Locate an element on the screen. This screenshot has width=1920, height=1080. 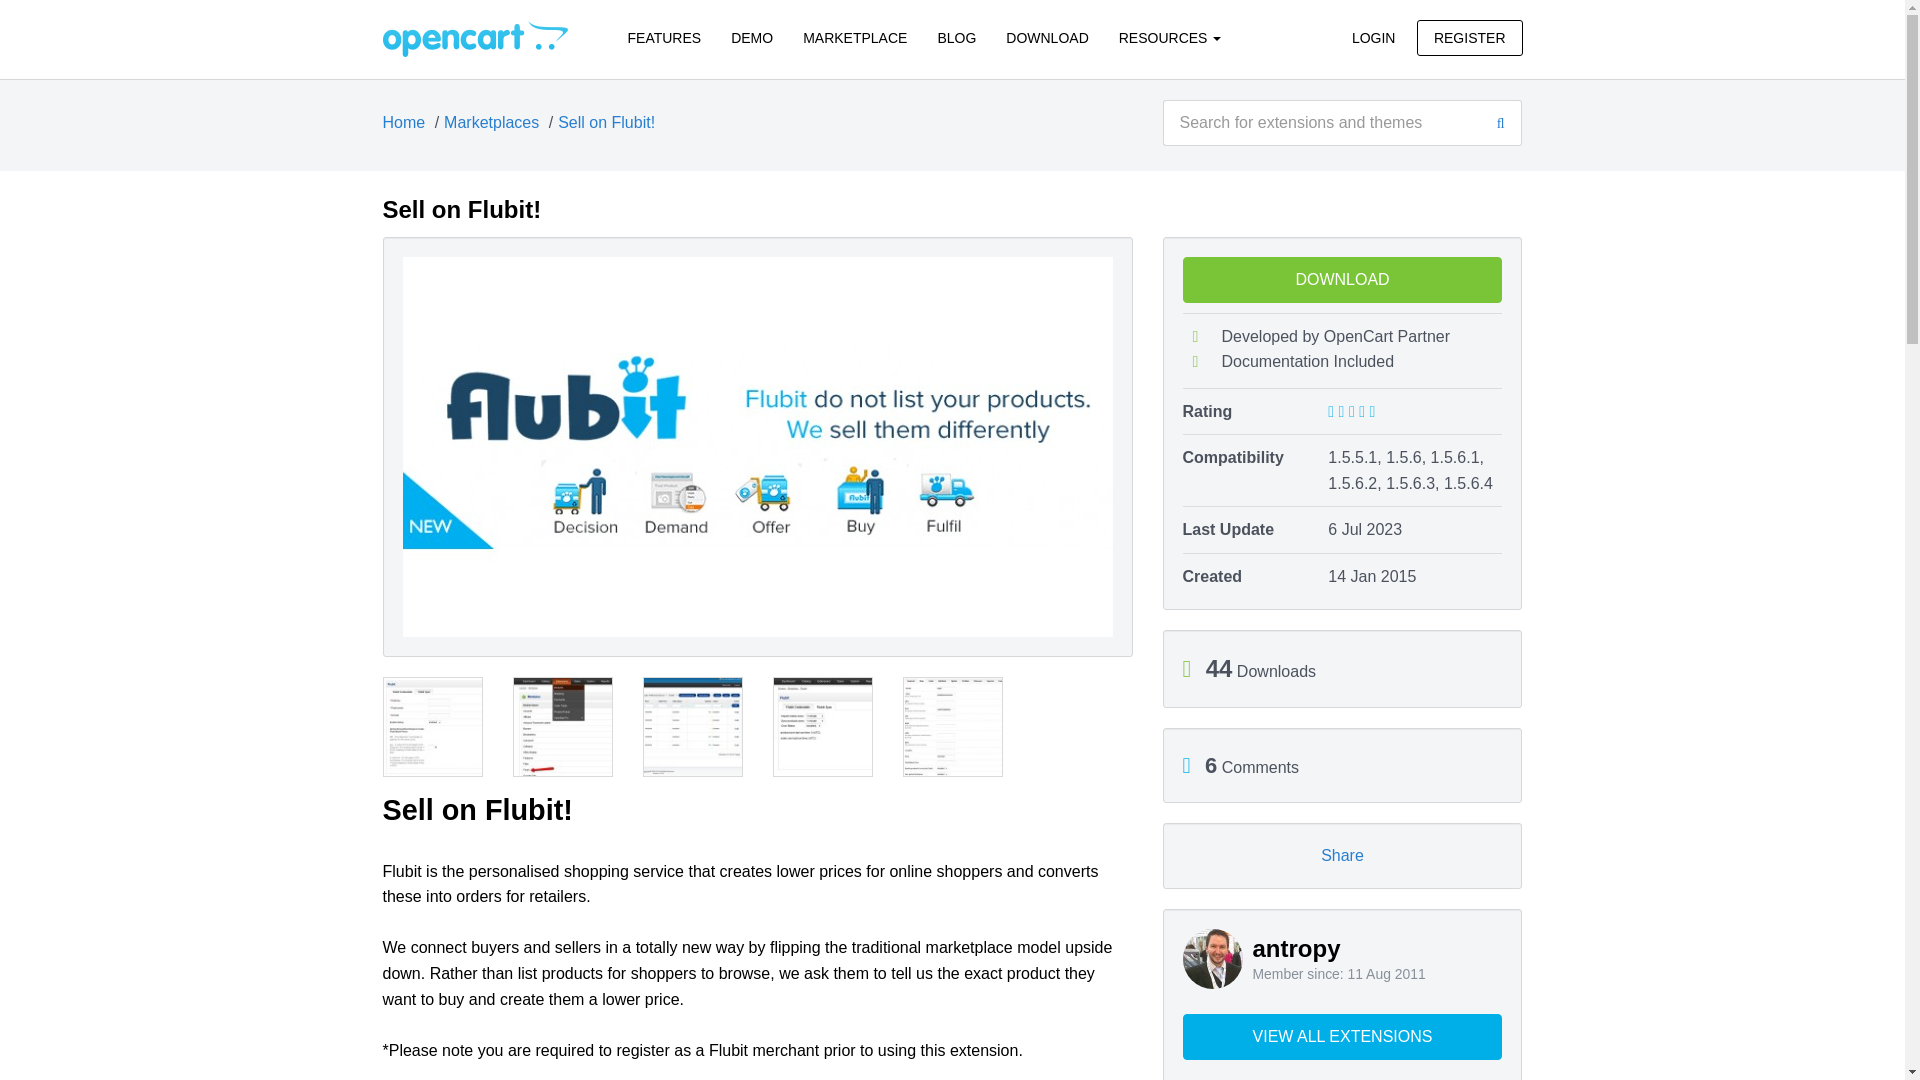
Marketplaces is located at coordinates (491, 122).